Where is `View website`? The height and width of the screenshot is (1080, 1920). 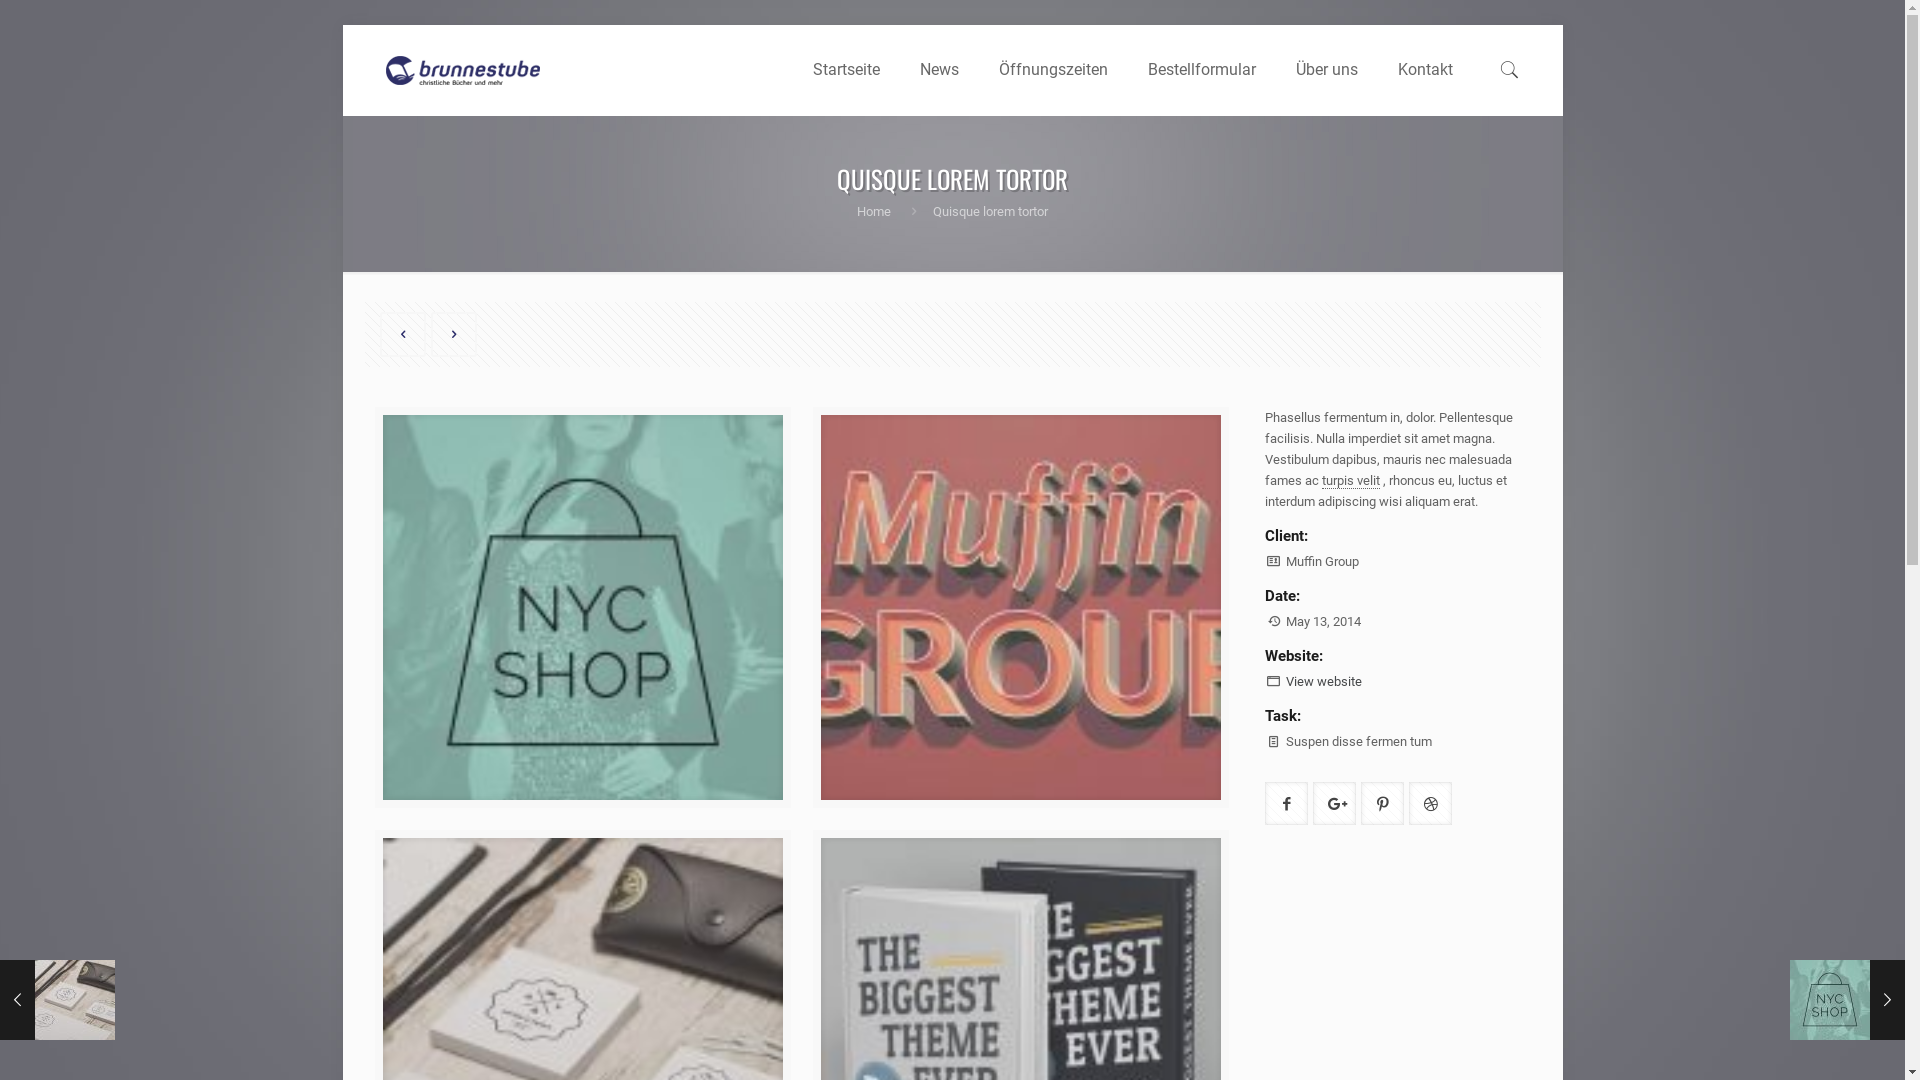 View website is located at coordinates (1324, 682).